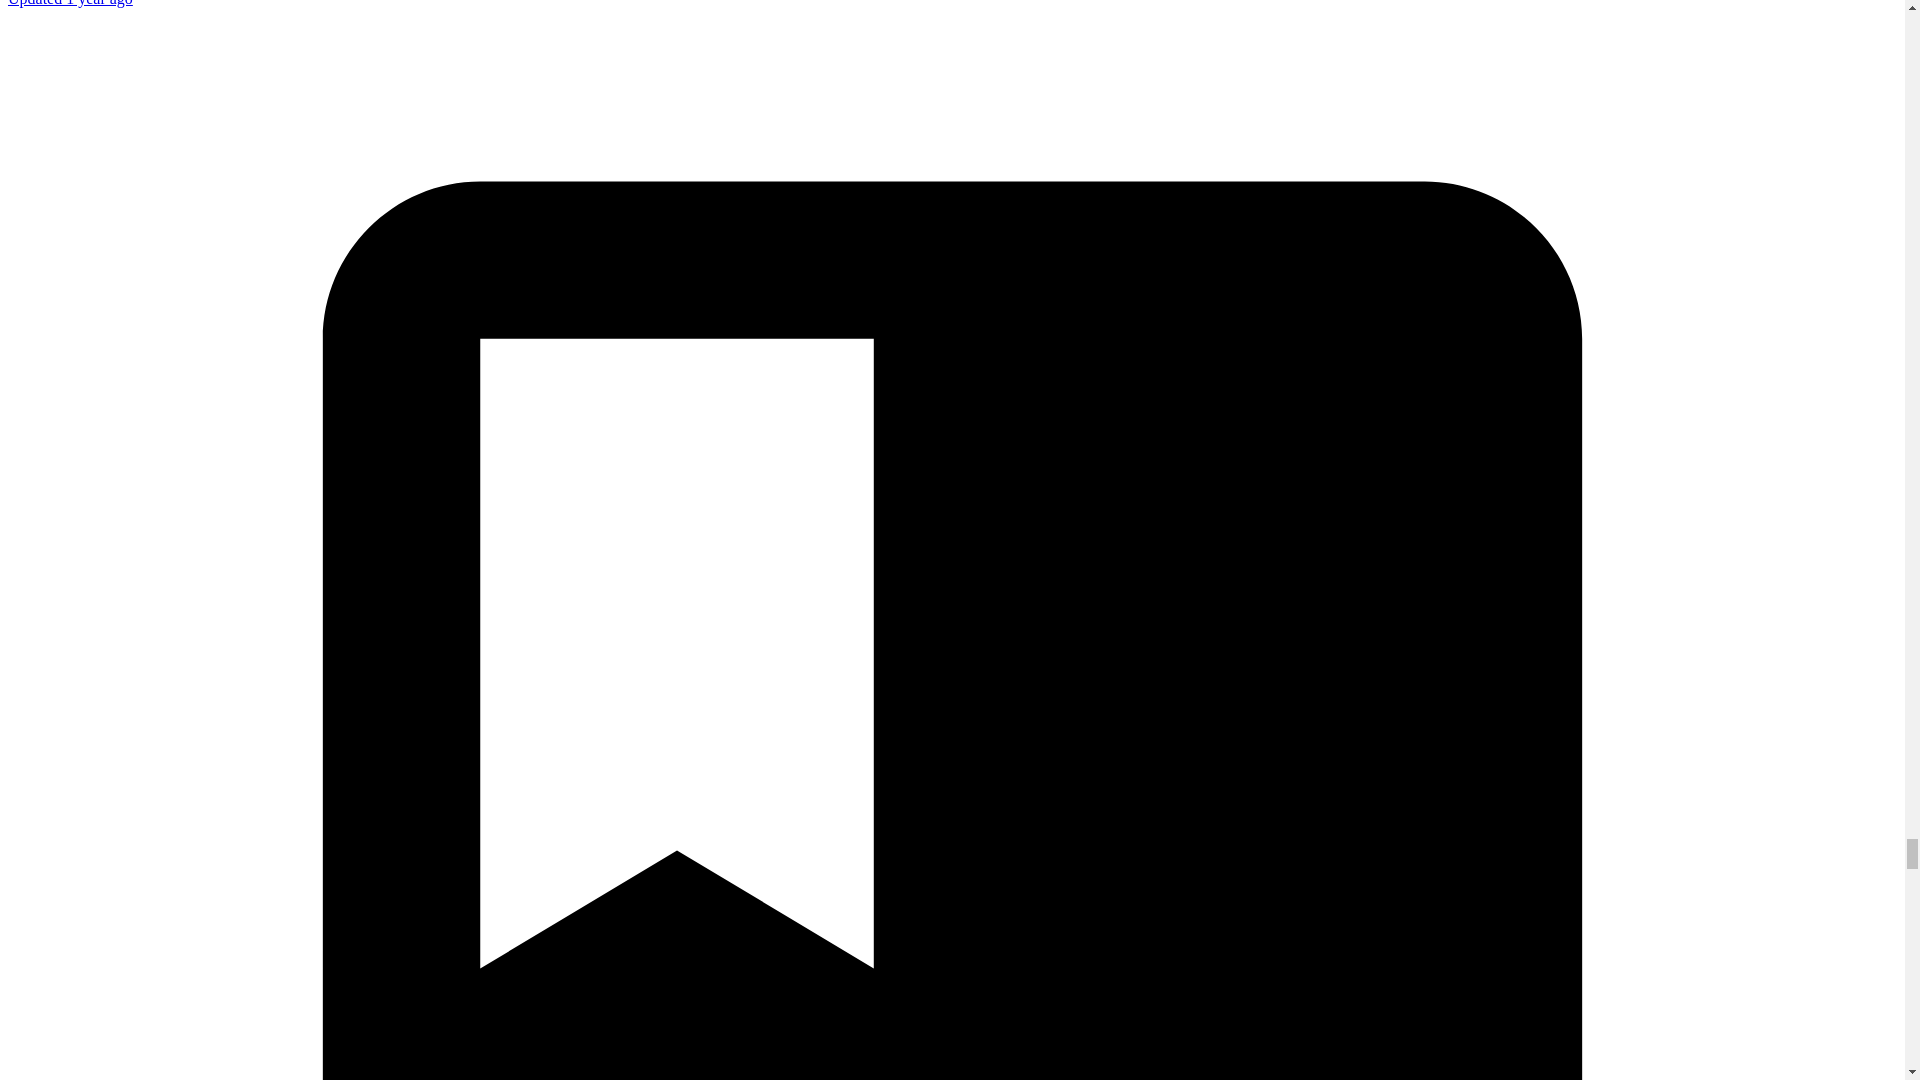  I want to click on Sun, Nov 13, 2022 2:52 PM, so click(70, 3).